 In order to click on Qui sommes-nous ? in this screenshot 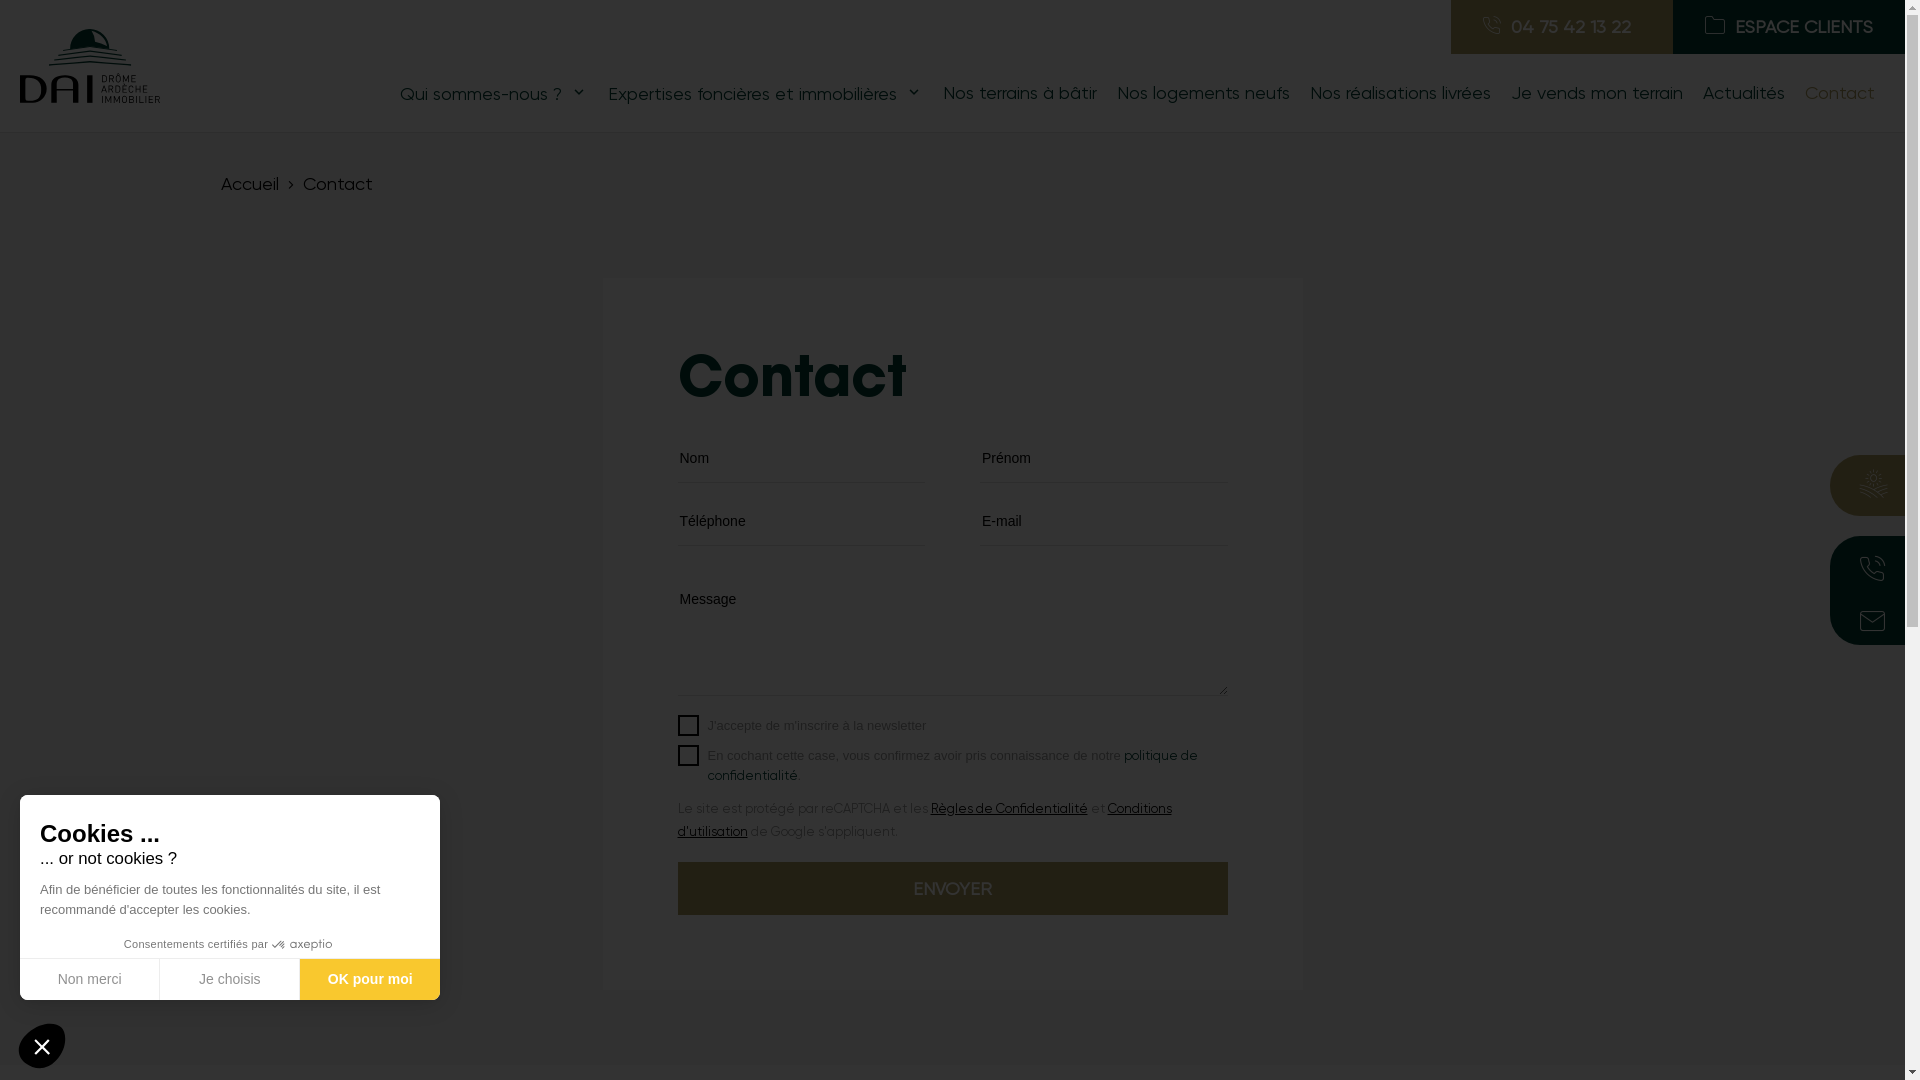, I will do `click(494, 94)`.